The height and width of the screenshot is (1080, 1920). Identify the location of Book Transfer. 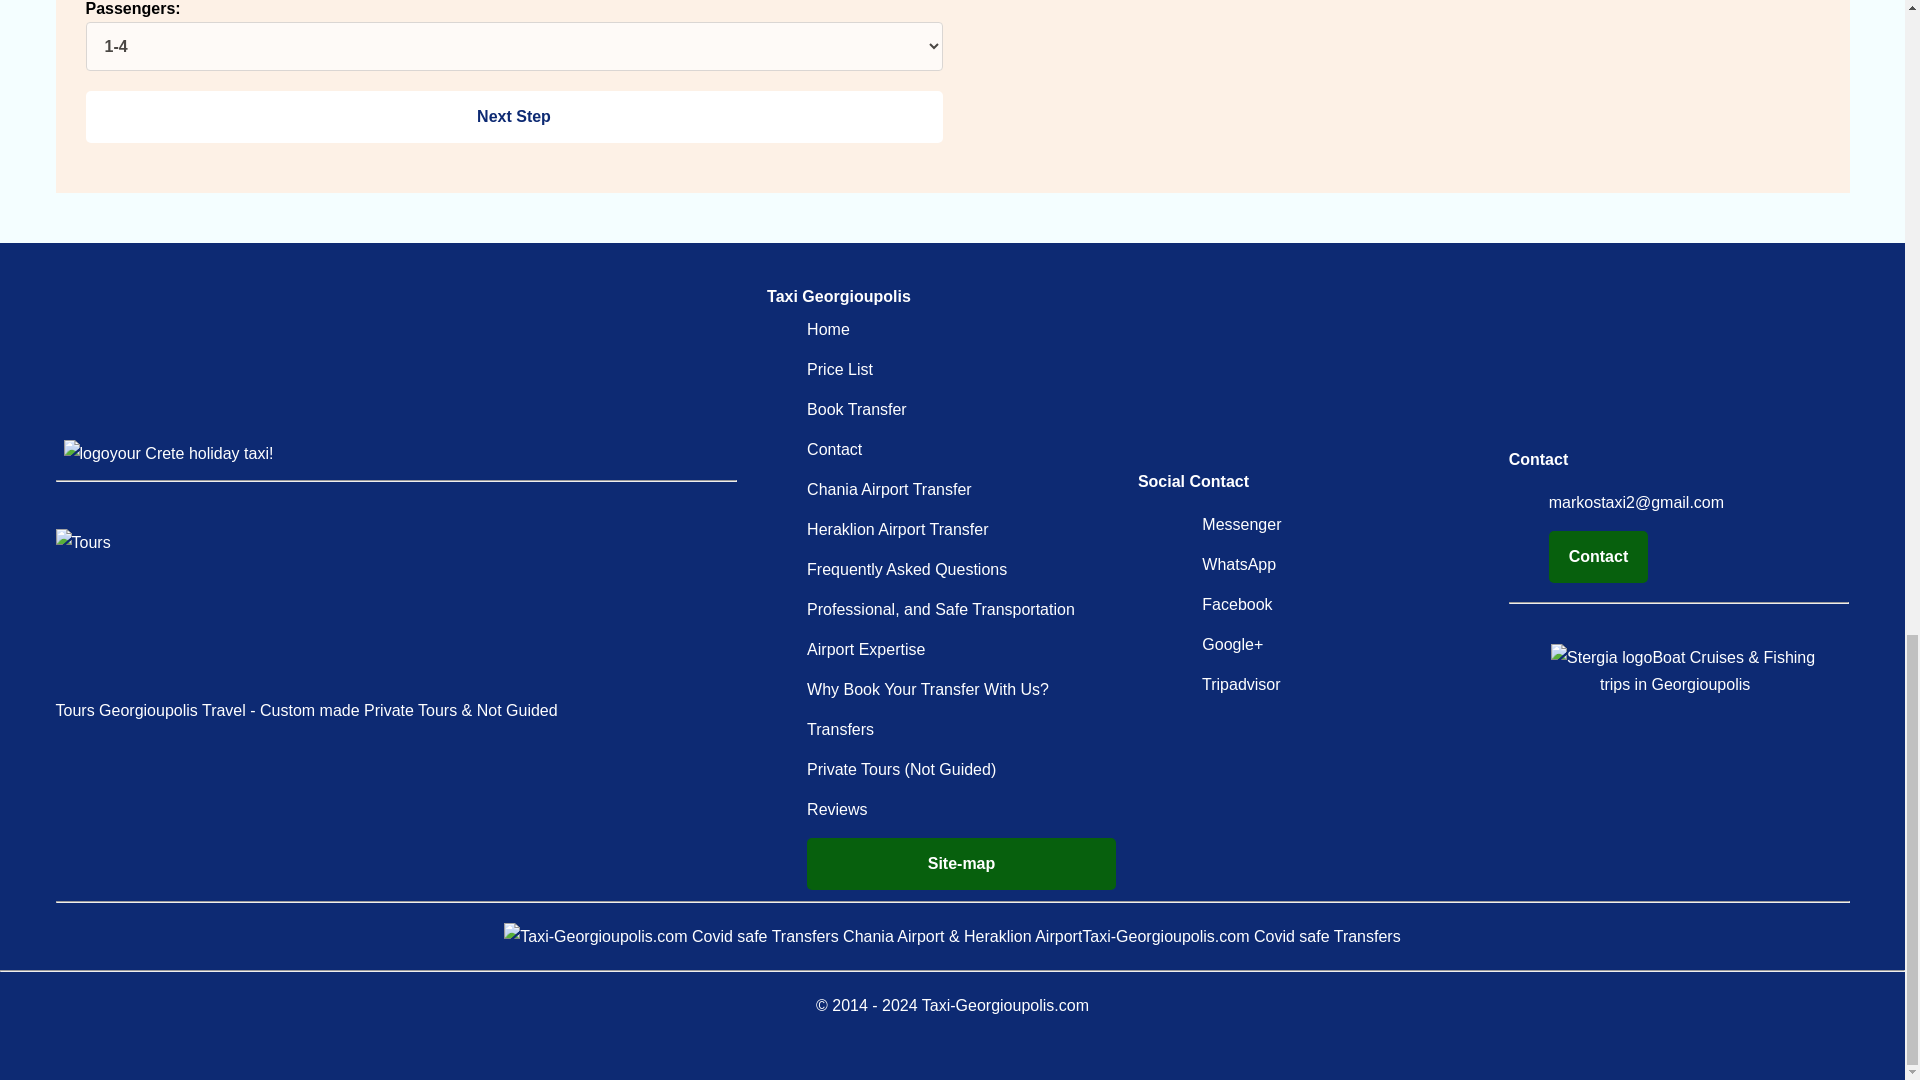
(856, 408).